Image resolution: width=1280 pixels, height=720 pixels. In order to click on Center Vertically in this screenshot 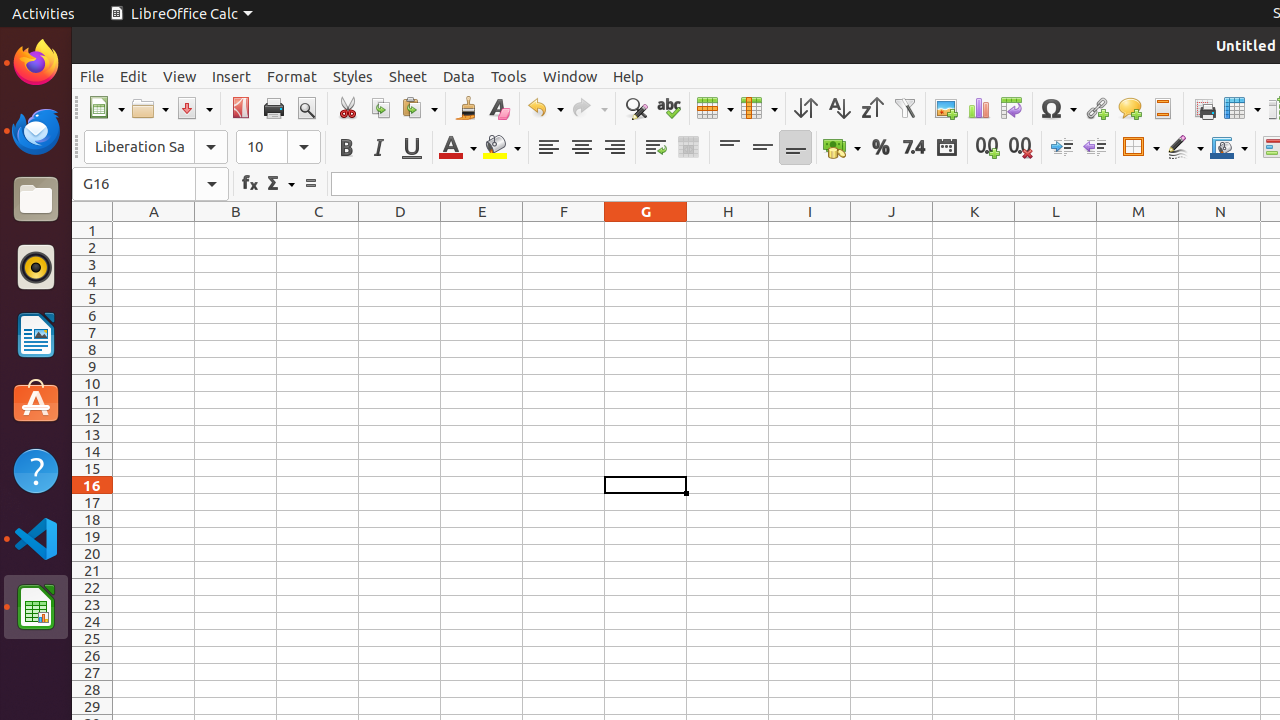, I will do `click(762, 148)`.